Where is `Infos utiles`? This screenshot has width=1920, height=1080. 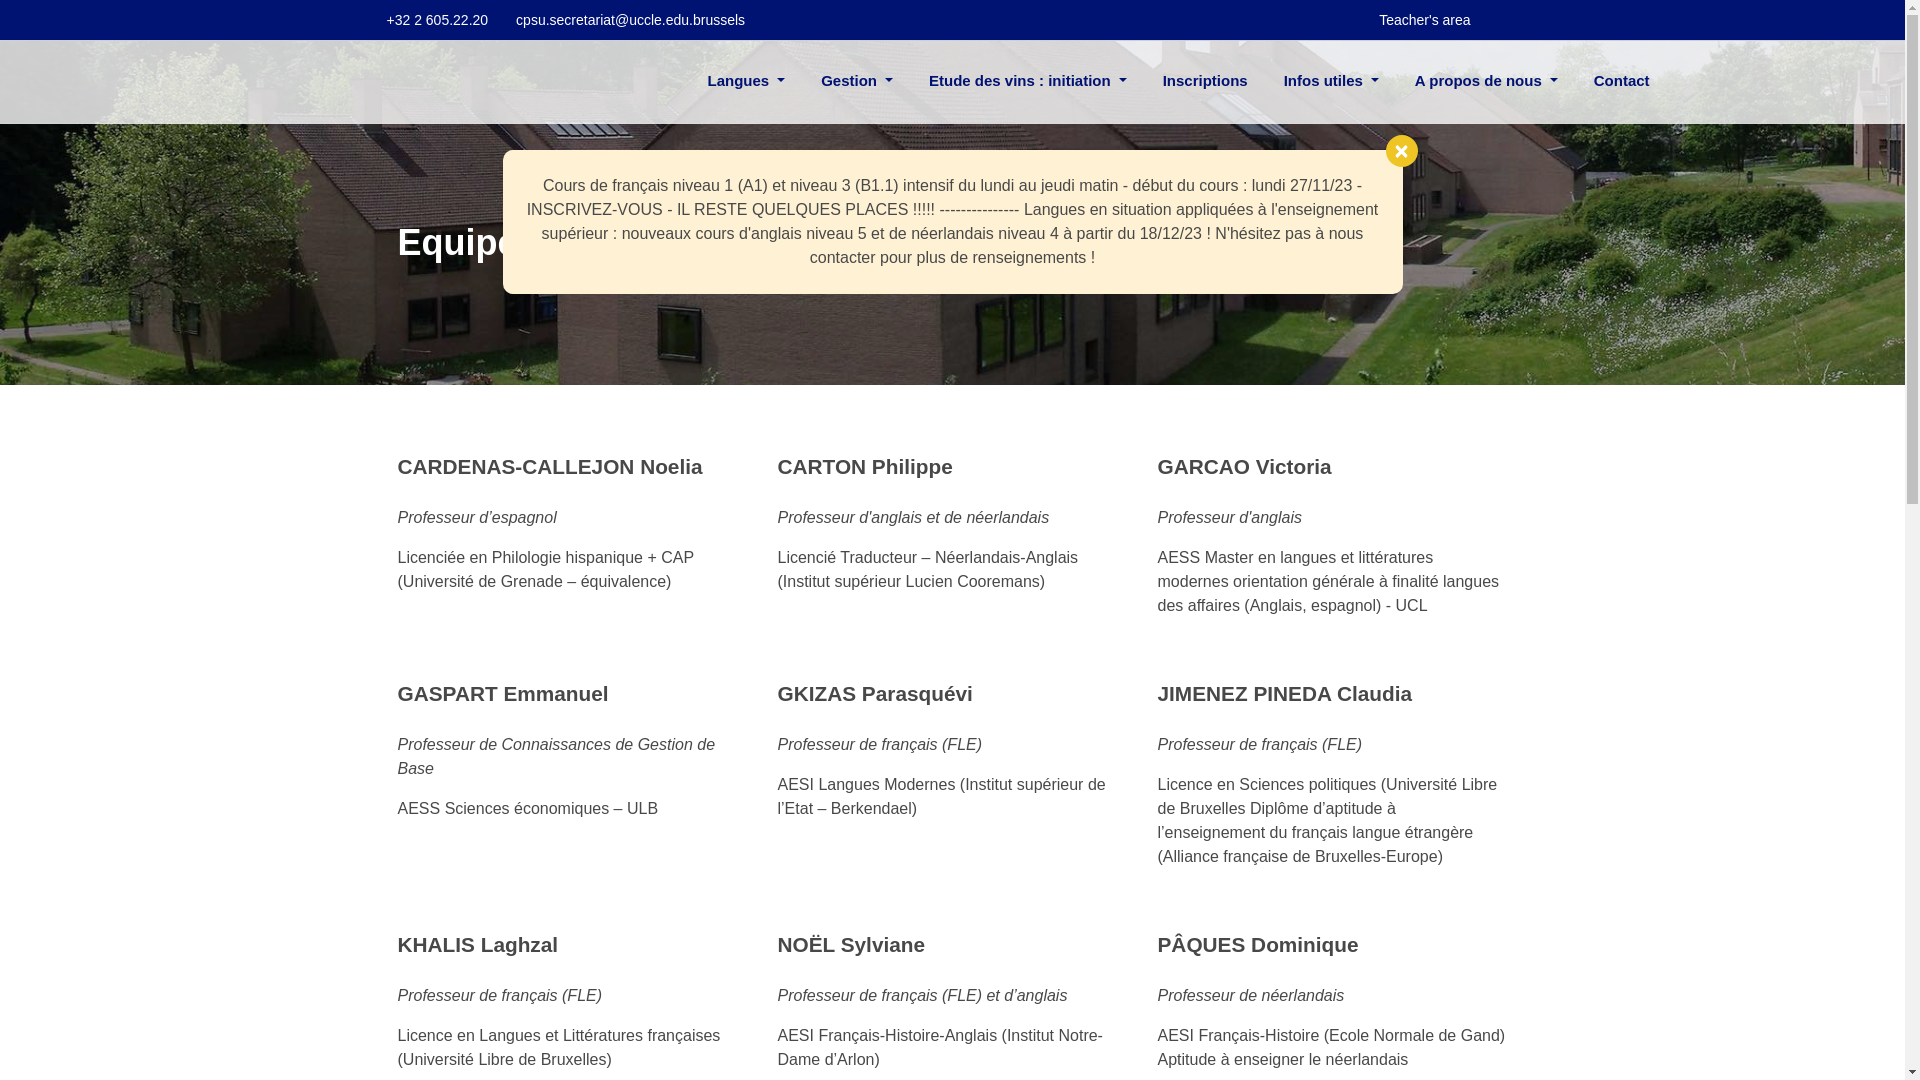
Infos utiles is located at coordinates (1332, 82).